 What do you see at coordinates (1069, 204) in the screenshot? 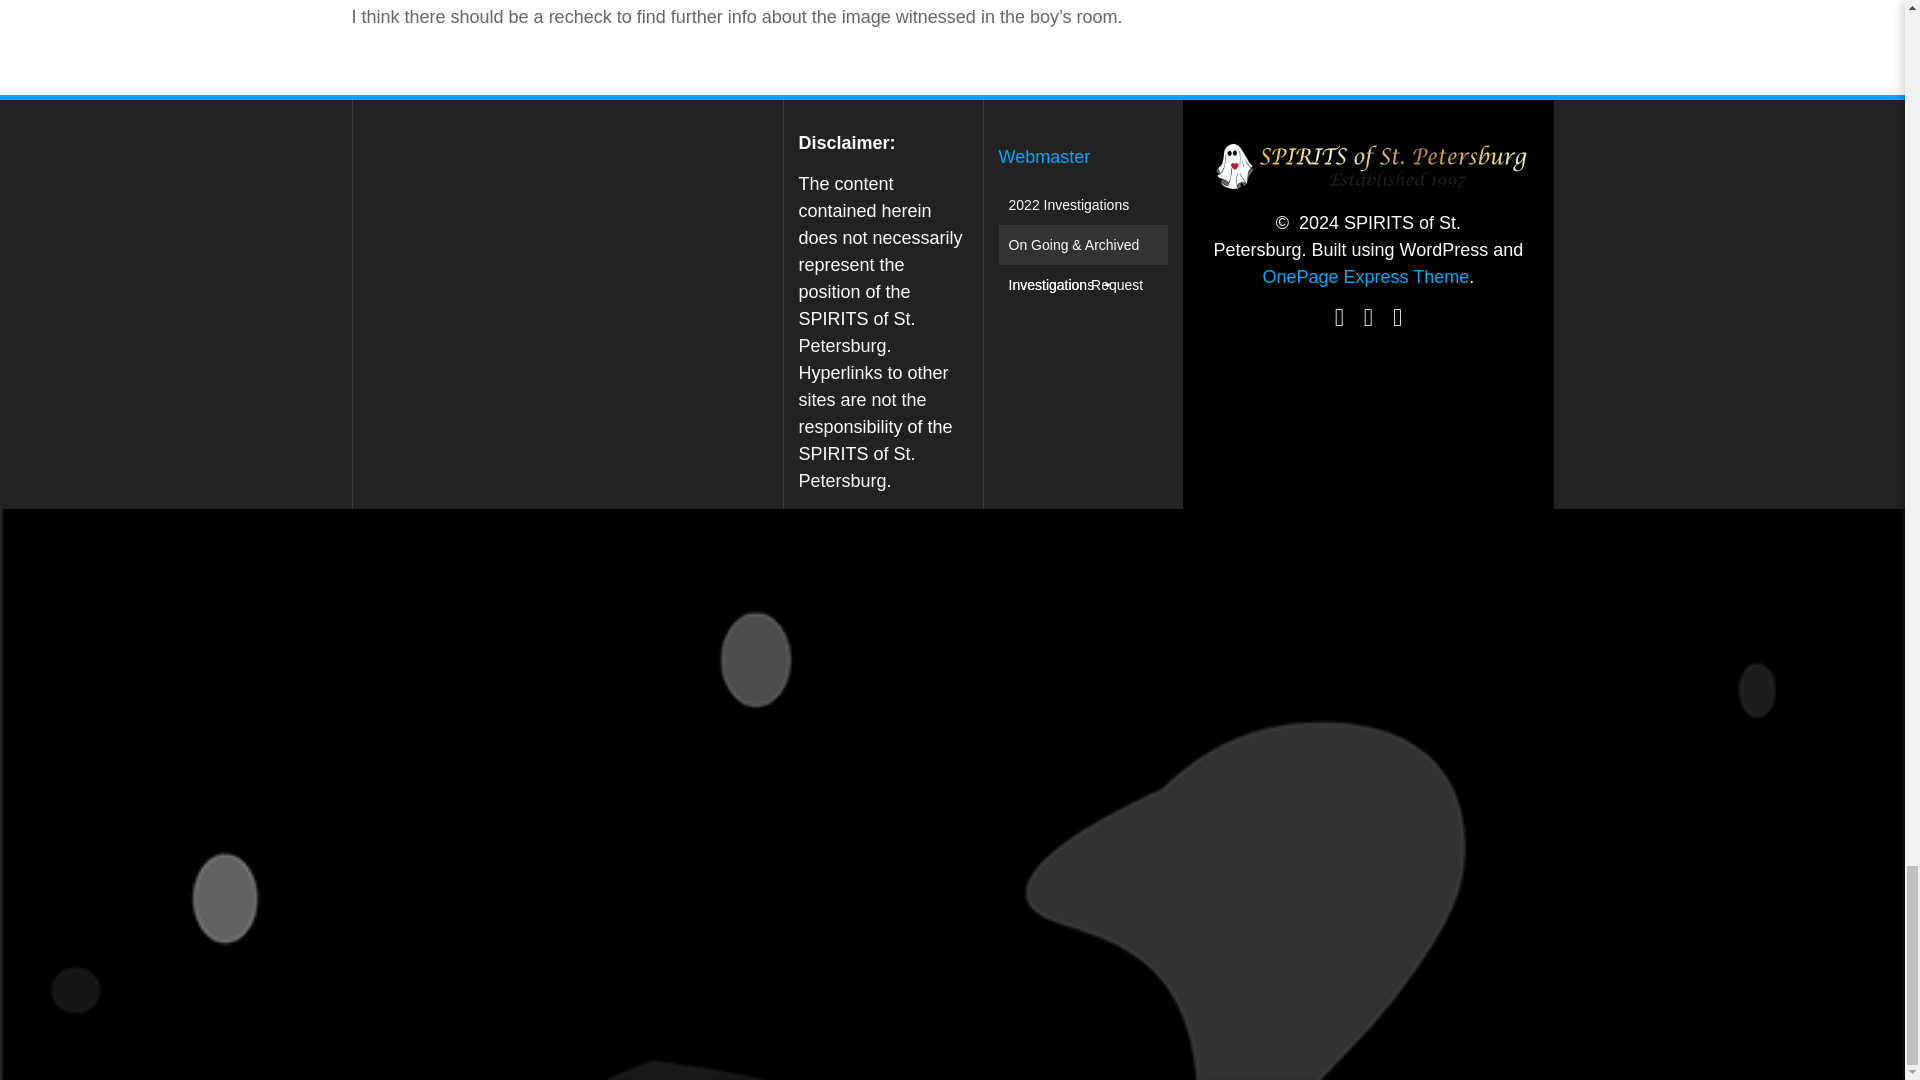
I see `2022 Investigations` at bounding box center [1069, 204].